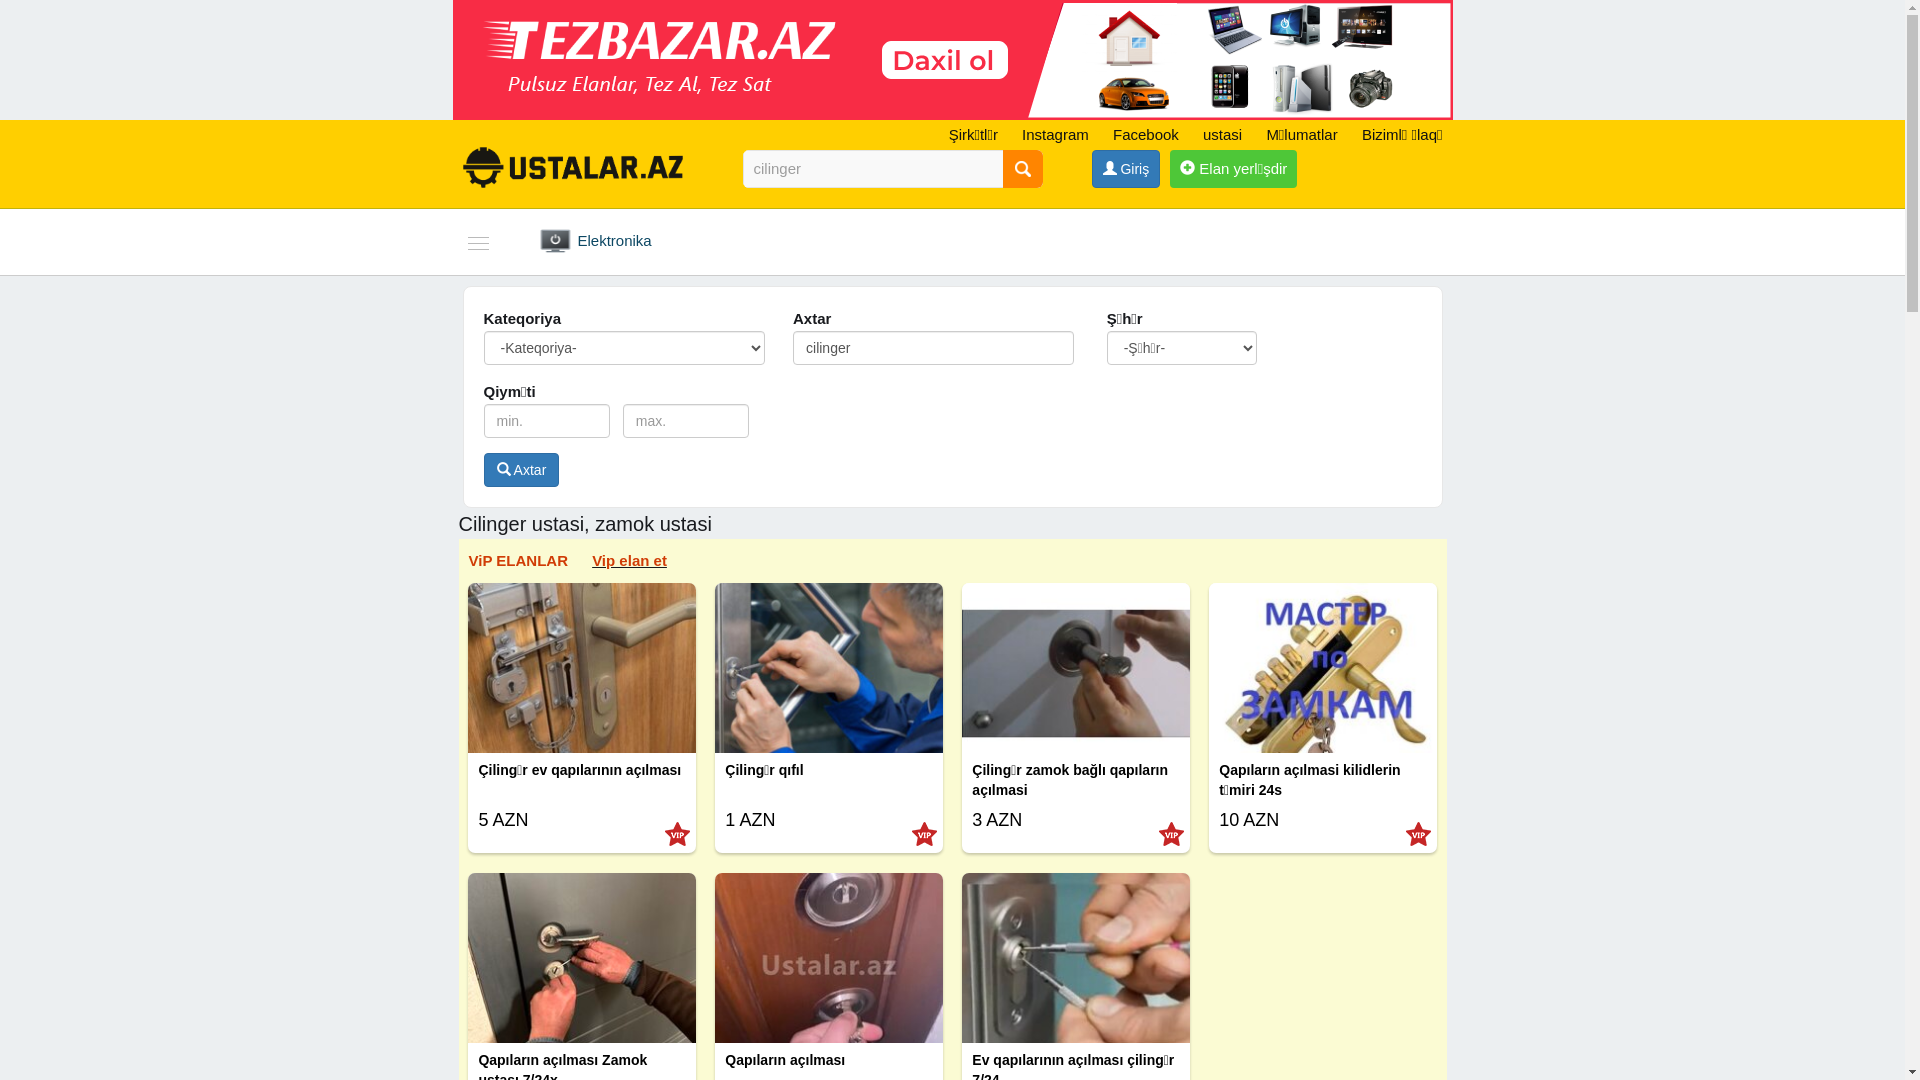 The width and height of the screenshot is (1920, 1080). Describe the element at coordinates (630, 560) in the screenshot. I see `Vip elan et` at that location.